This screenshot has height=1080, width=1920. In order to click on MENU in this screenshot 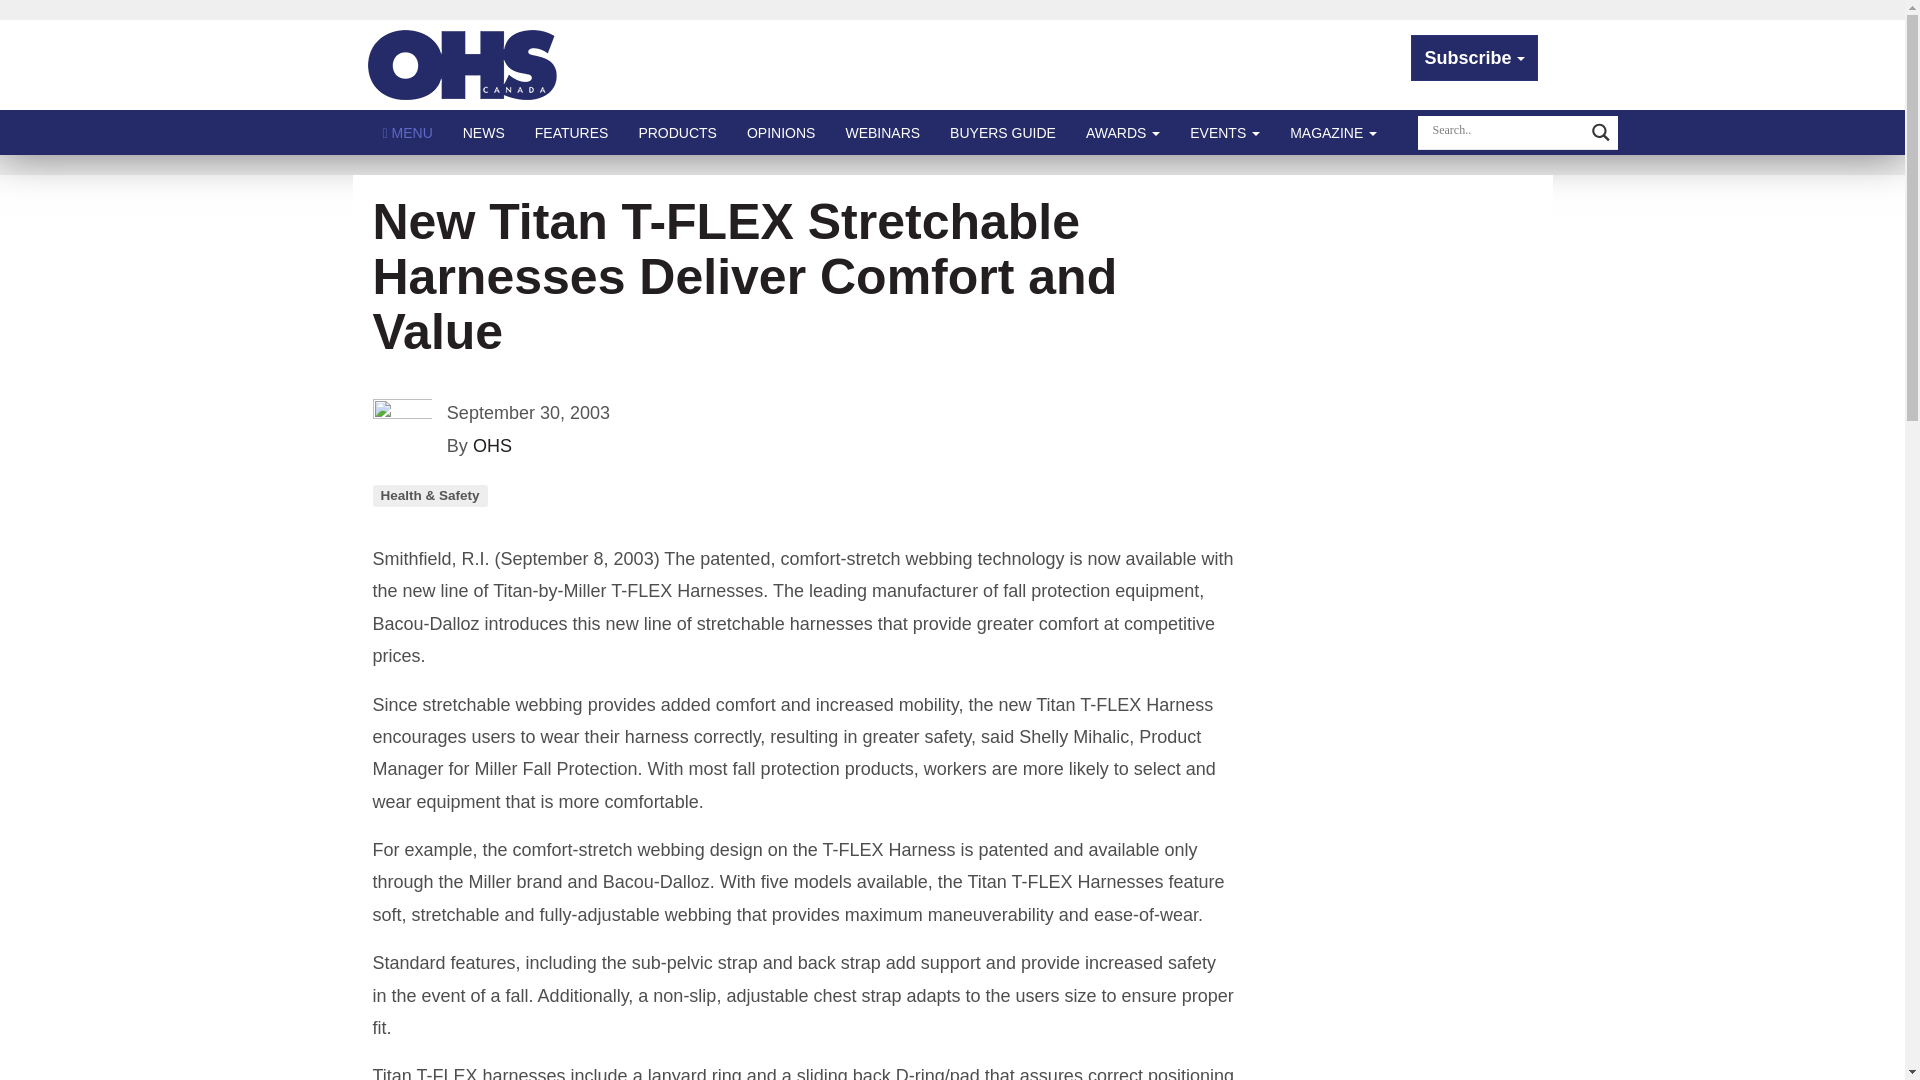, I will do `click(408, 132)`.